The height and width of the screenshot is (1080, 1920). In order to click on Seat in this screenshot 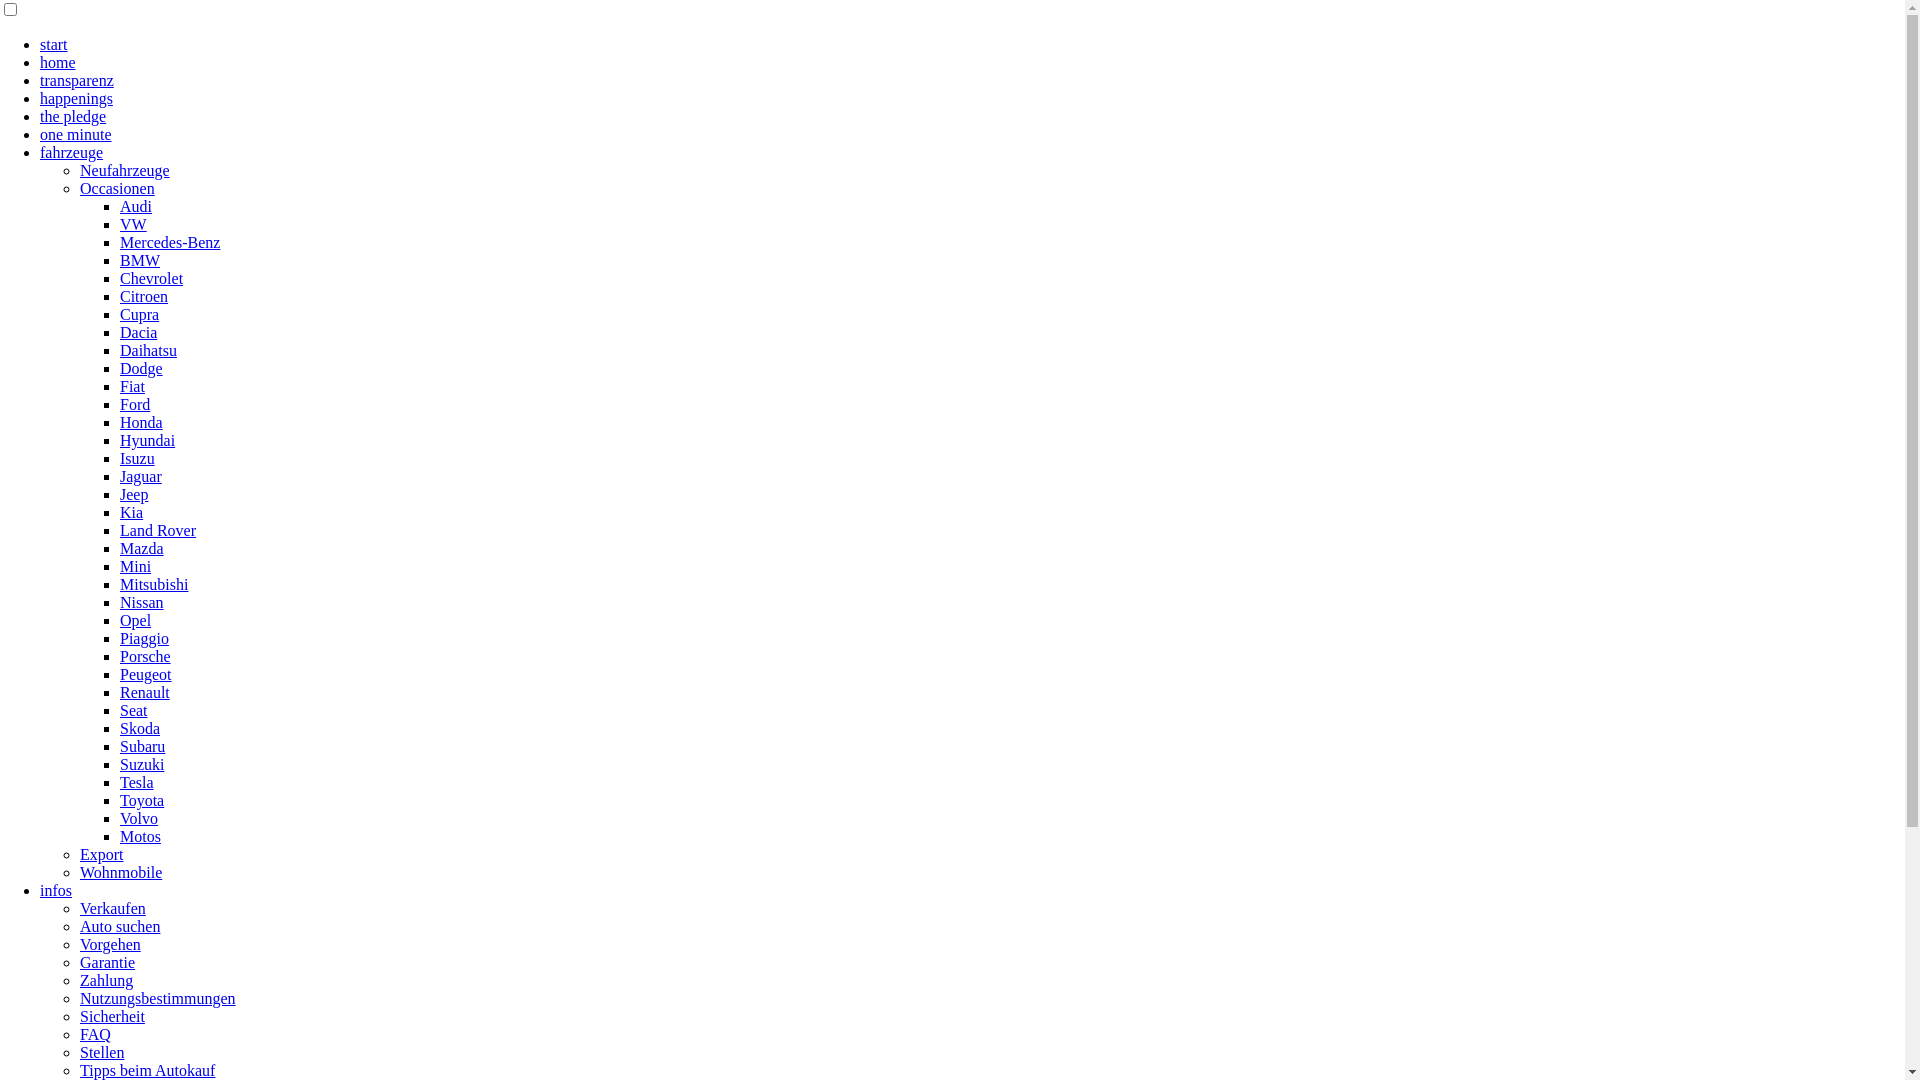, I will do `click(134, 710)`.